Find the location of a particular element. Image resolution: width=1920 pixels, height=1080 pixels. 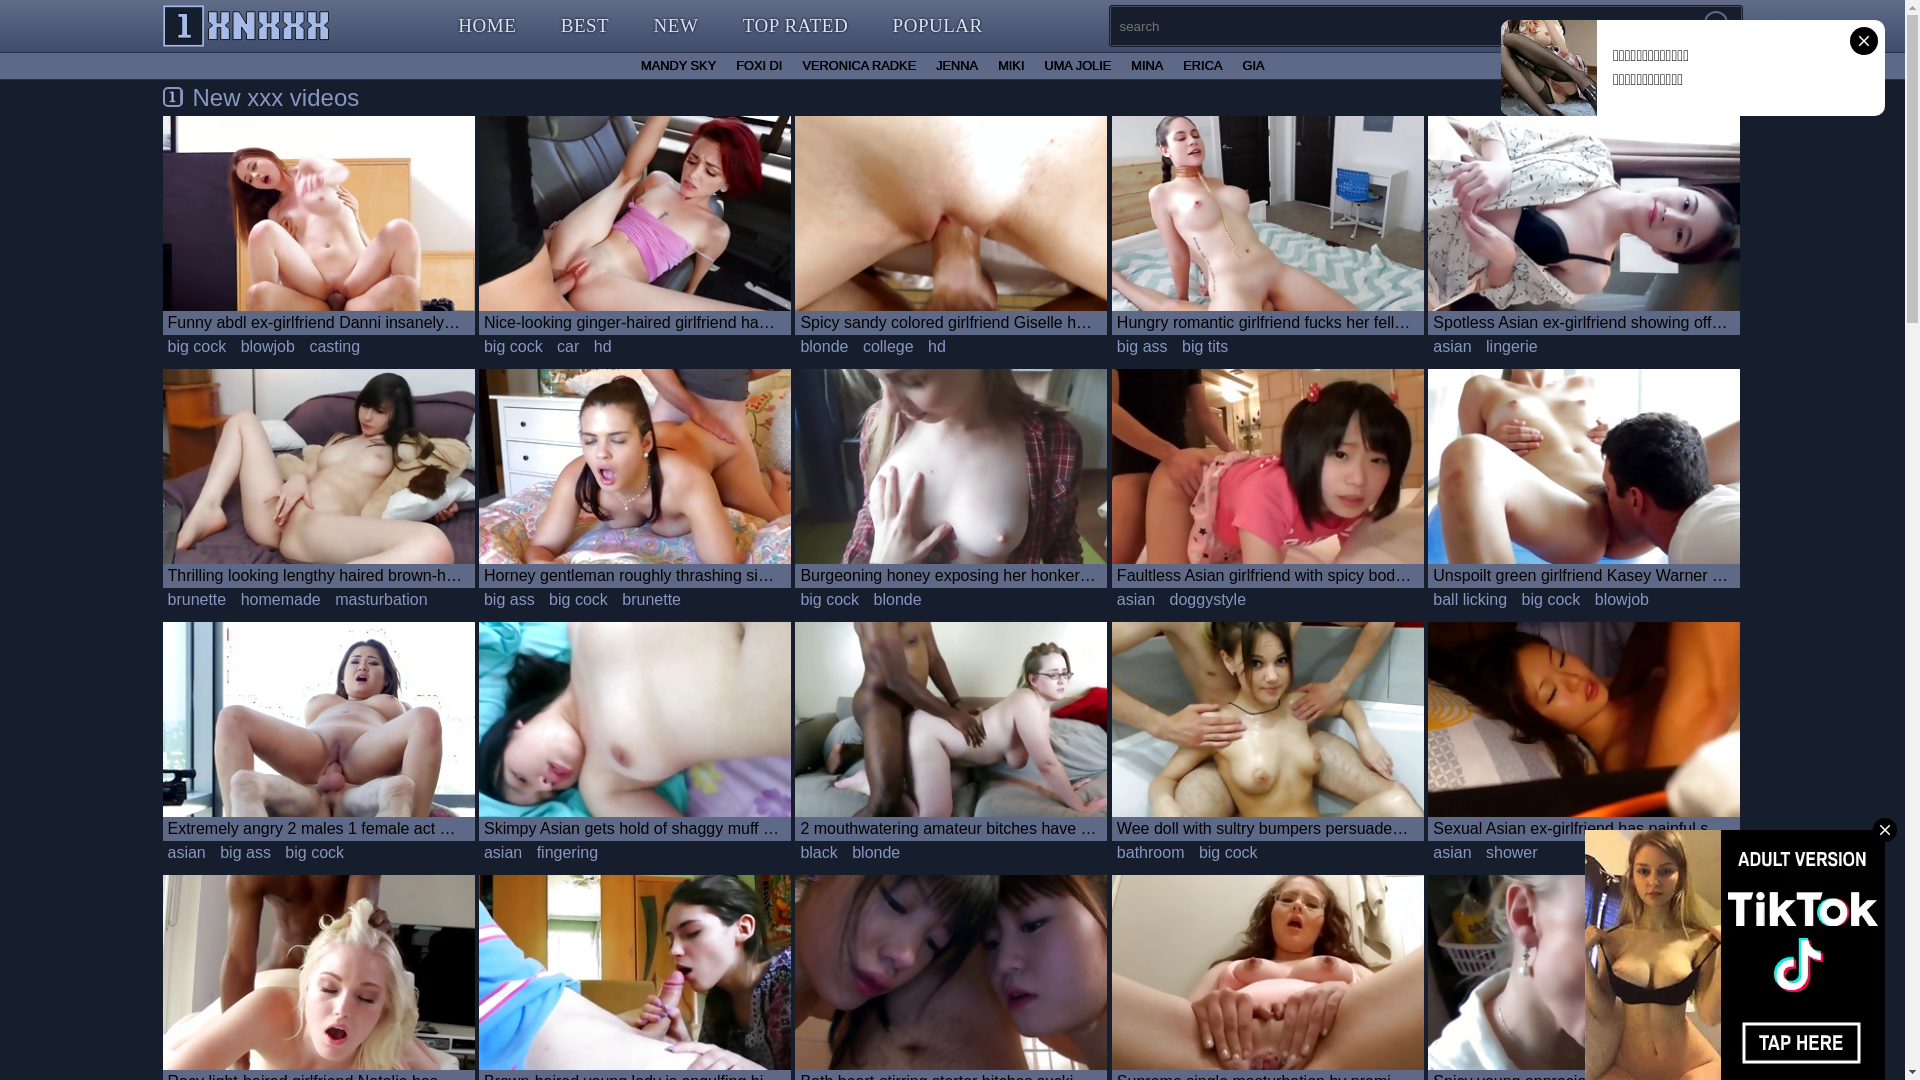

GIA is located at coordinates (1253, 66).